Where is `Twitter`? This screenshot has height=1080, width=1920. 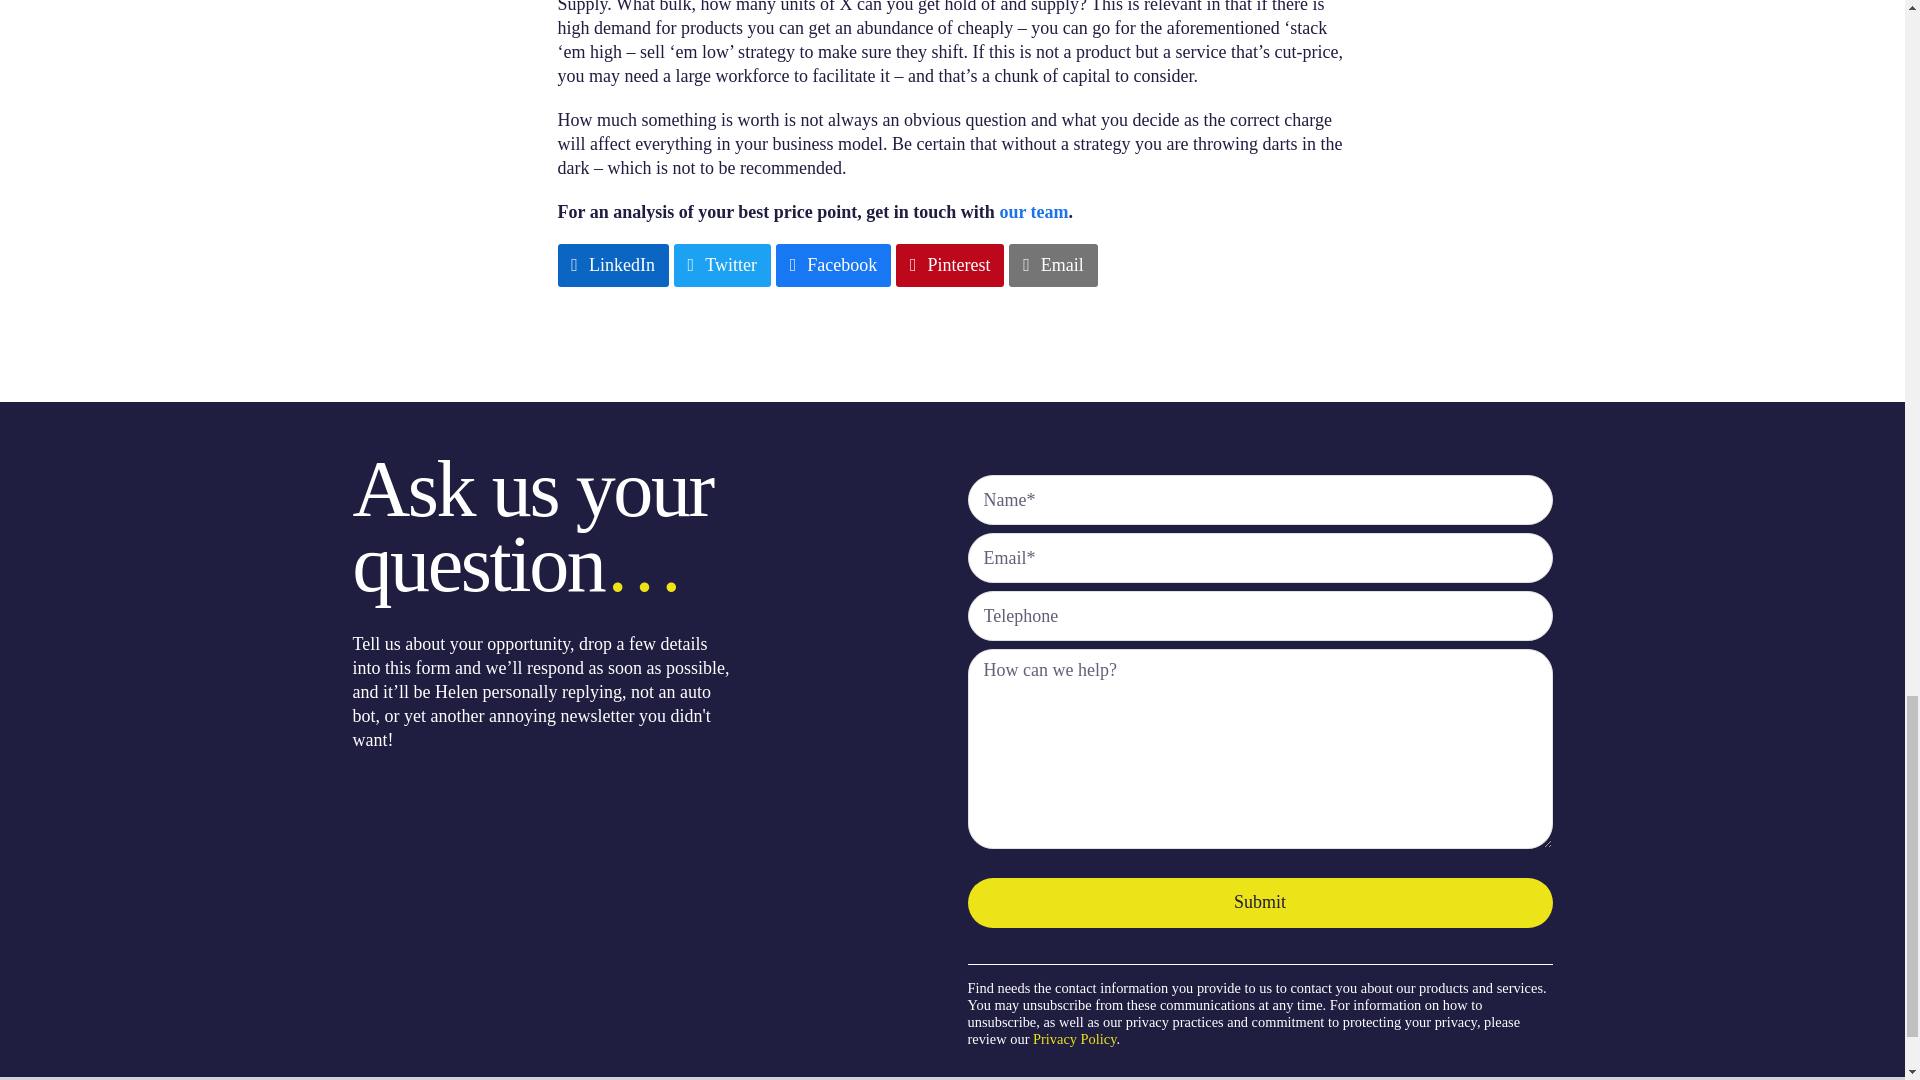 Twitter is located at coordinates (722, 266).